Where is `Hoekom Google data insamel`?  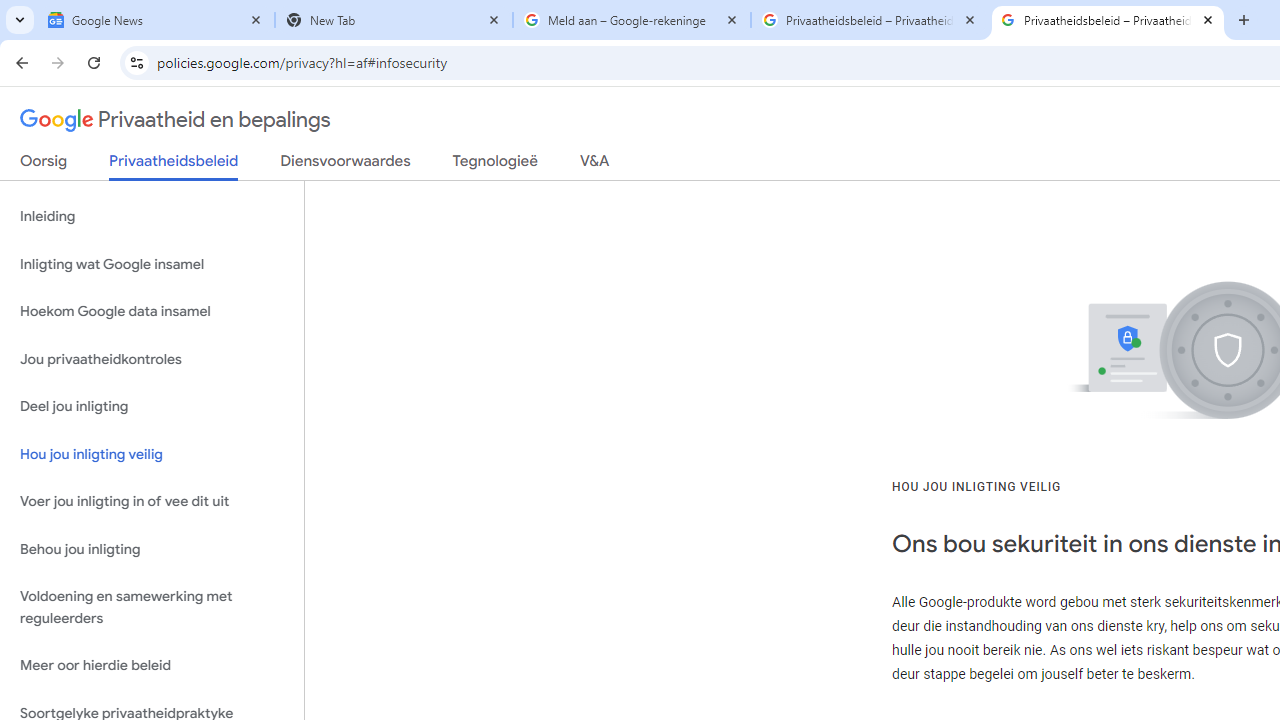
Hoekom Google data insamel is located at coordinates (152, 312).